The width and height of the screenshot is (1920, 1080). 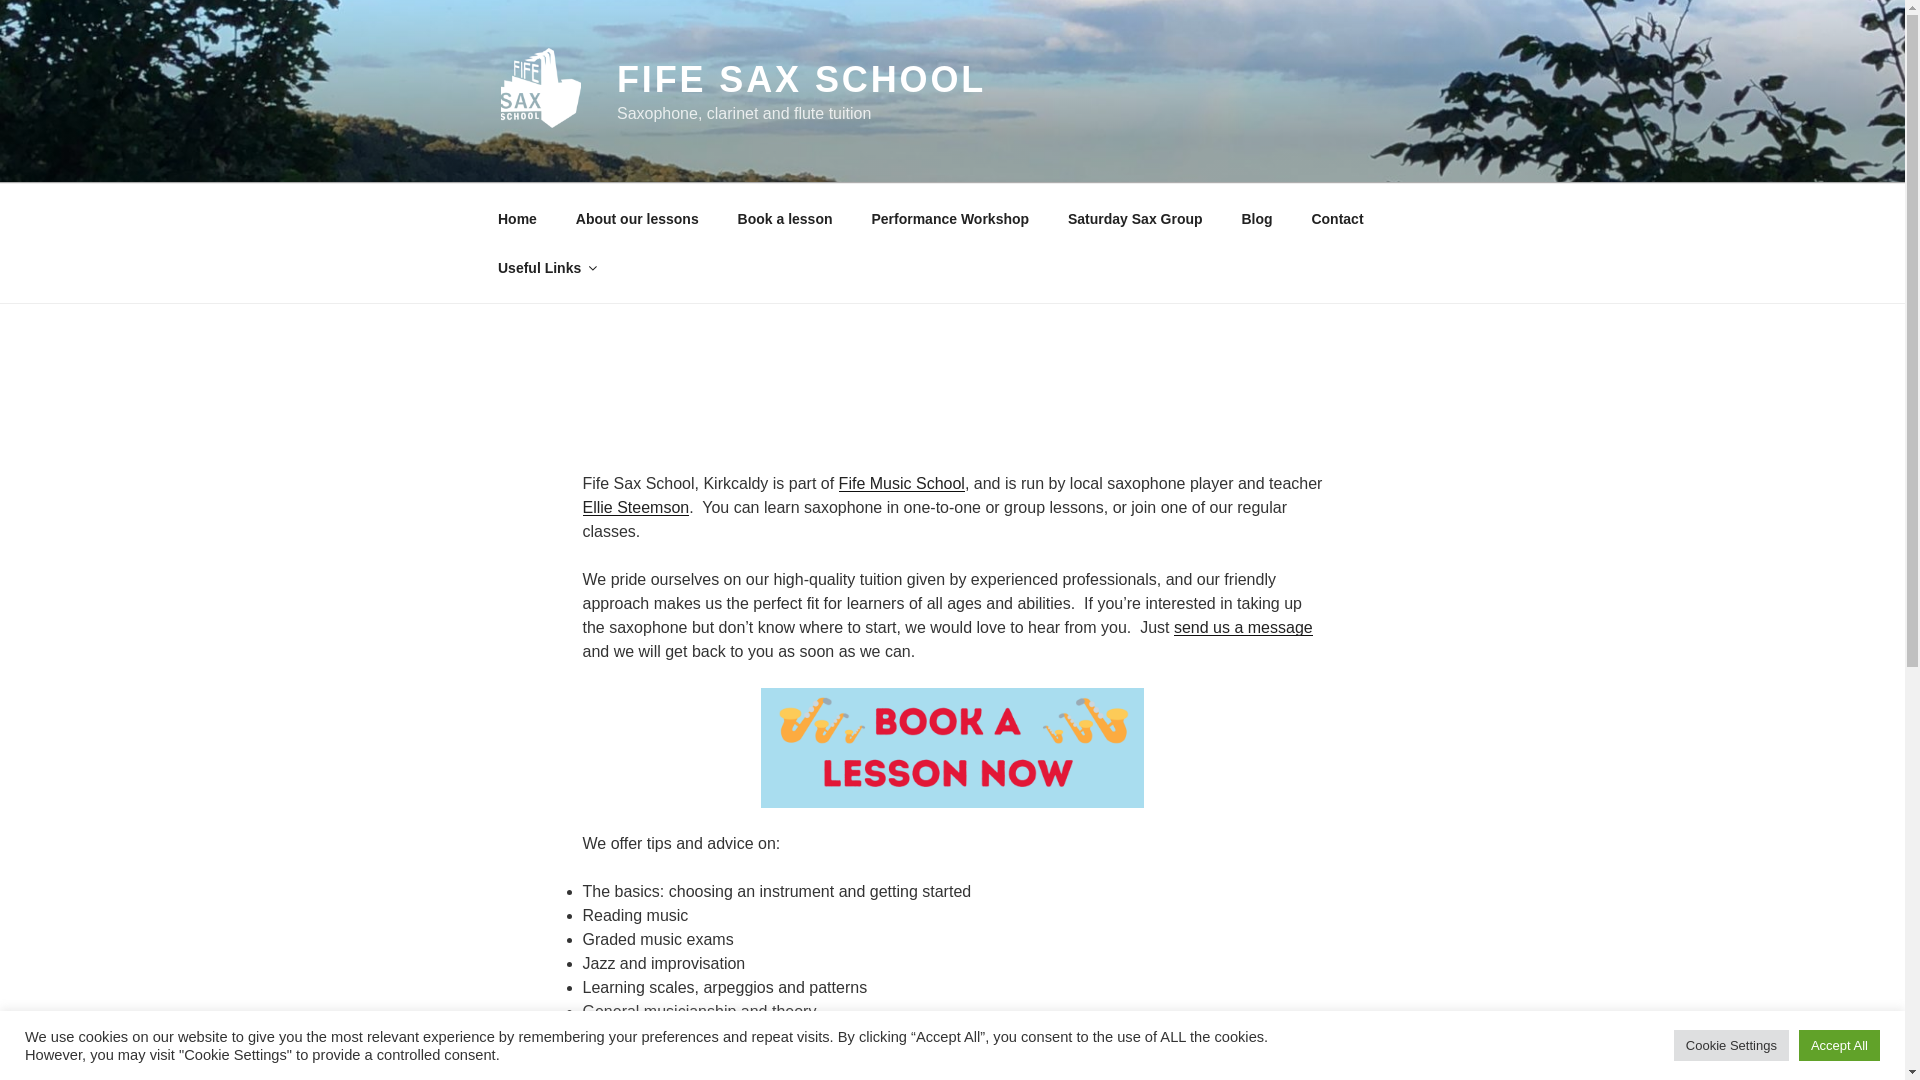 What do you see at coordinates (902, 484) in the screenshot?
I see `Fife Music School` at bounding box center [902, 484].